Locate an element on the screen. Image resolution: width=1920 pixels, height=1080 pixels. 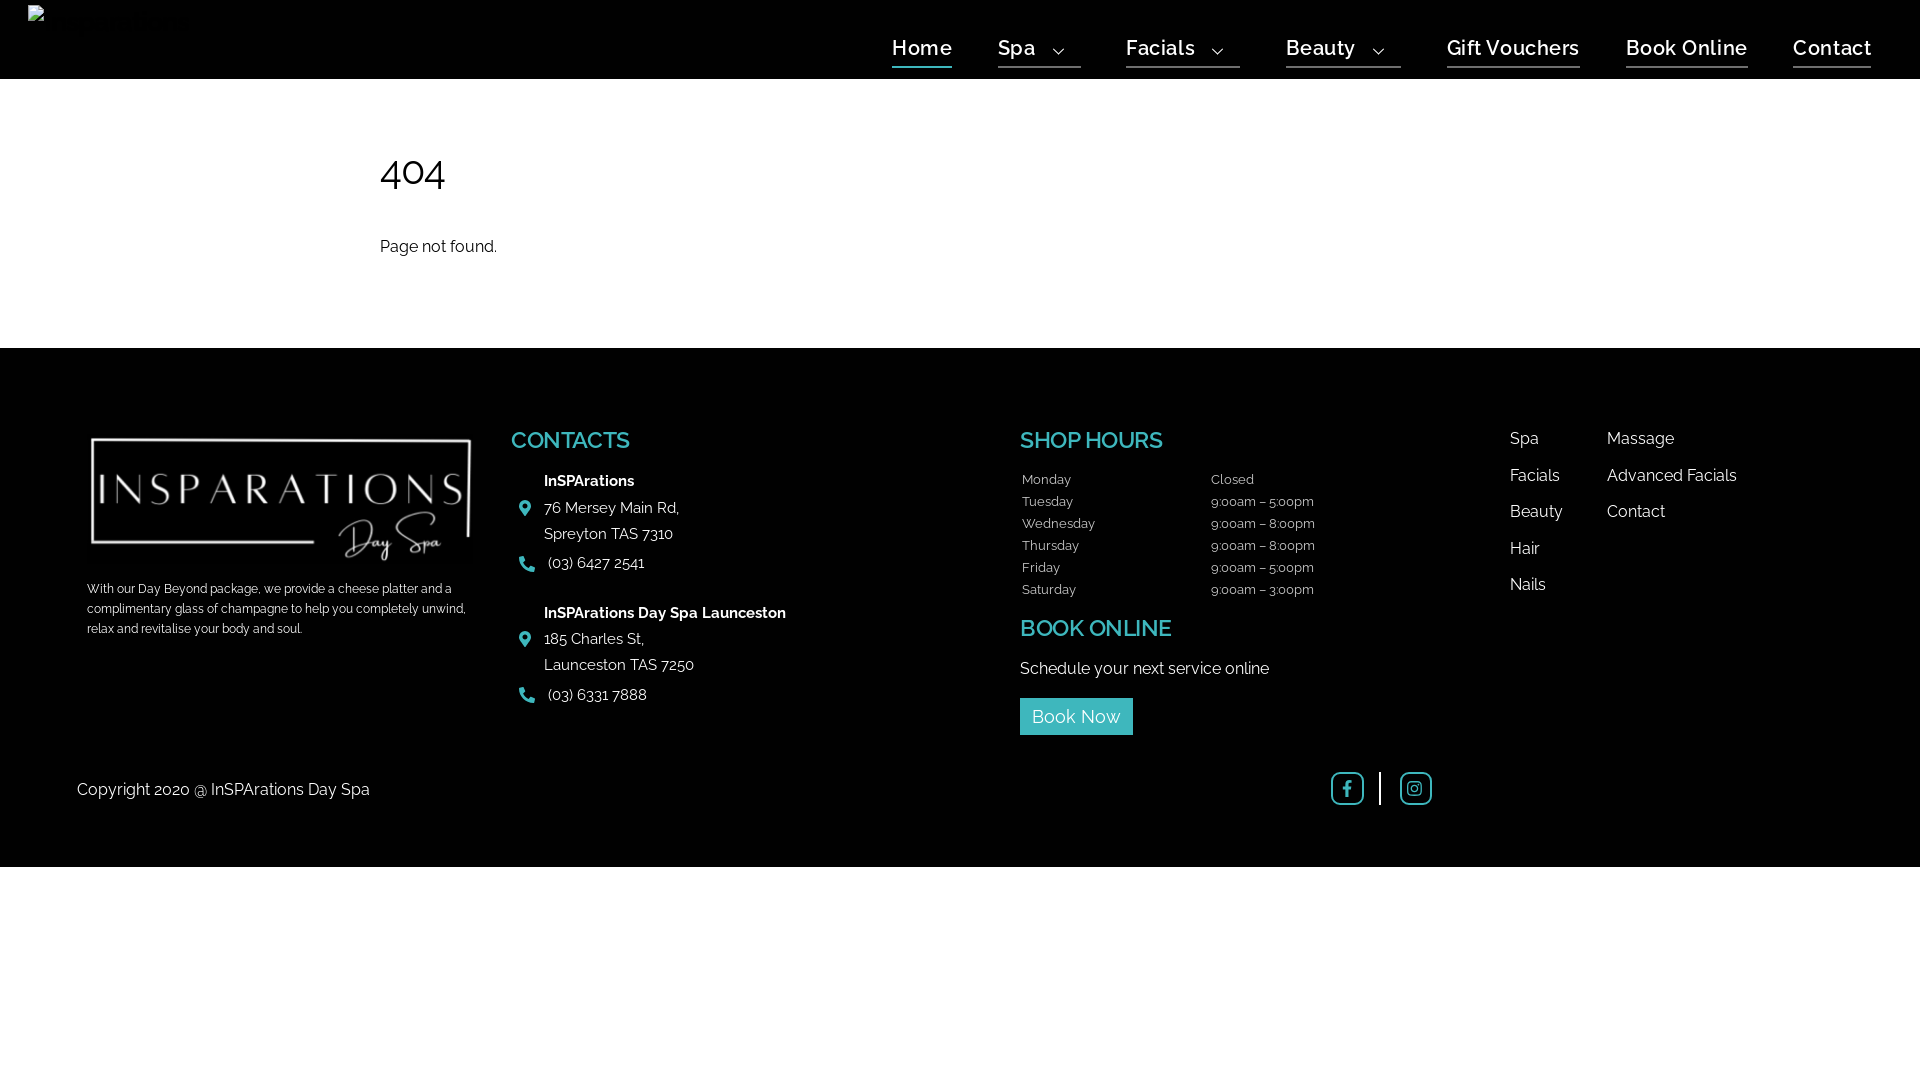
Home is located at coordinates (922, 52).